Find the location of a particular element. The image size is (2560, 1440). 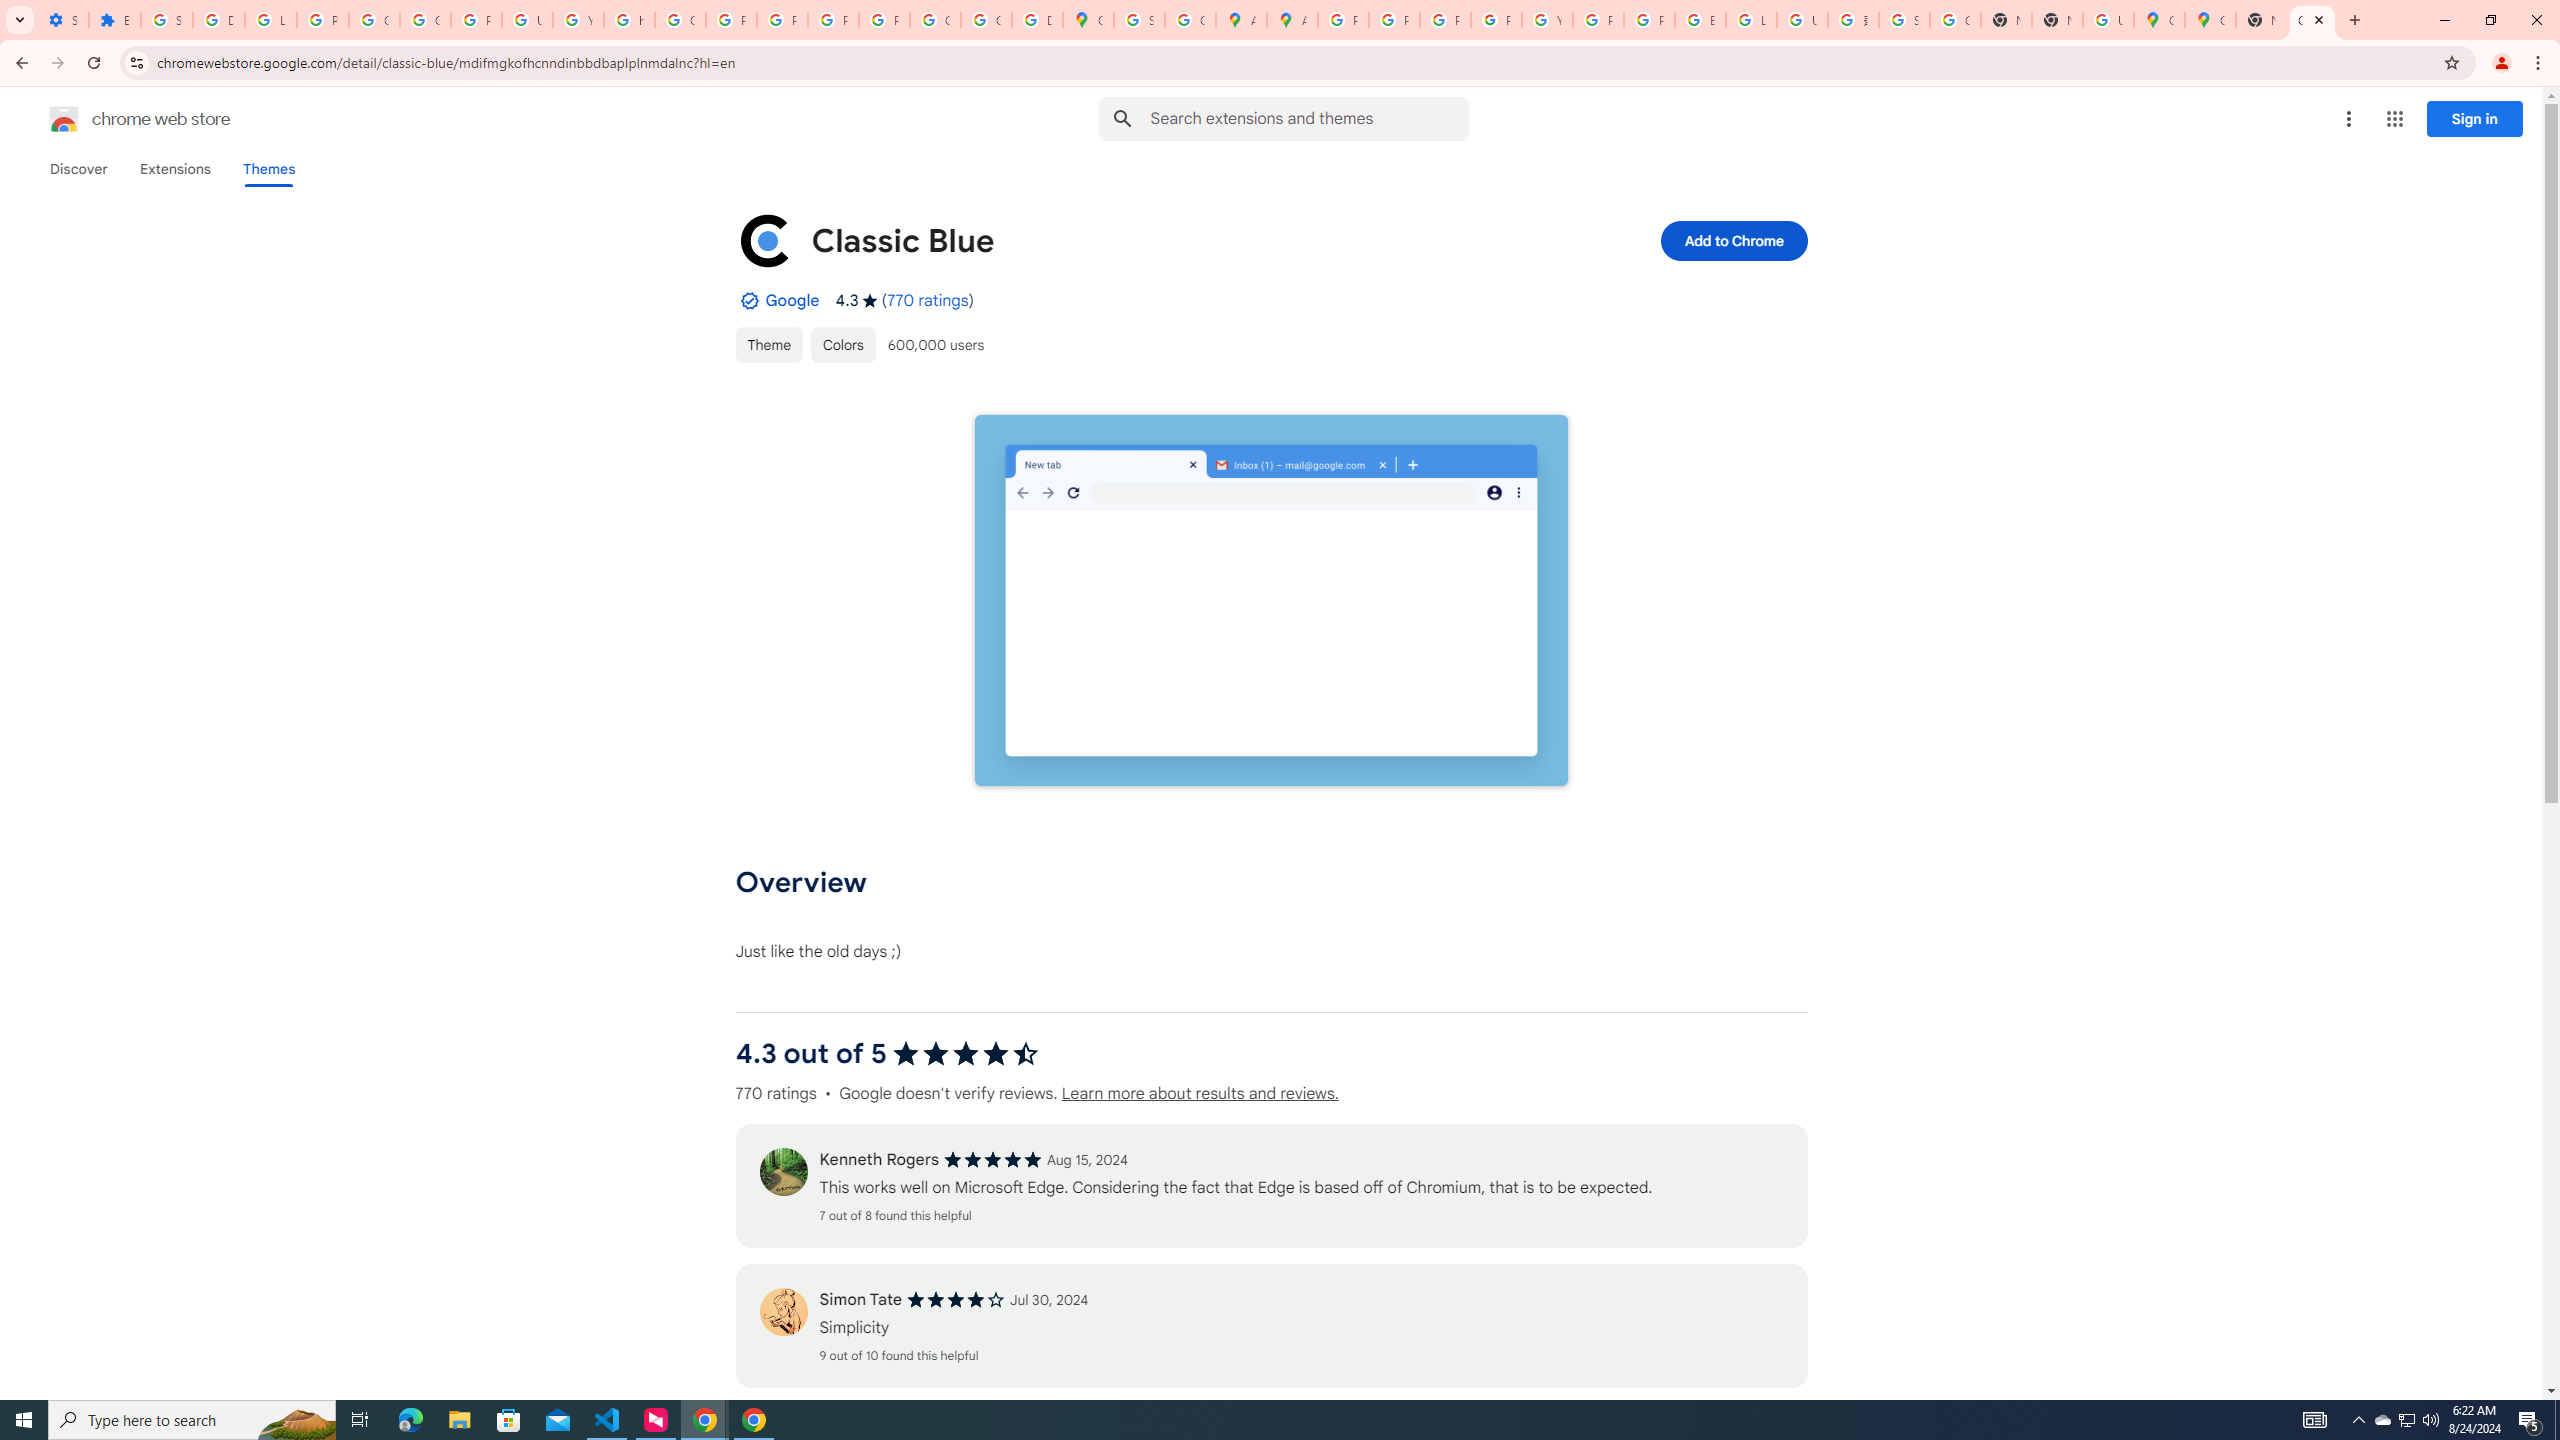

Themes is located at coordinates (268, 169).